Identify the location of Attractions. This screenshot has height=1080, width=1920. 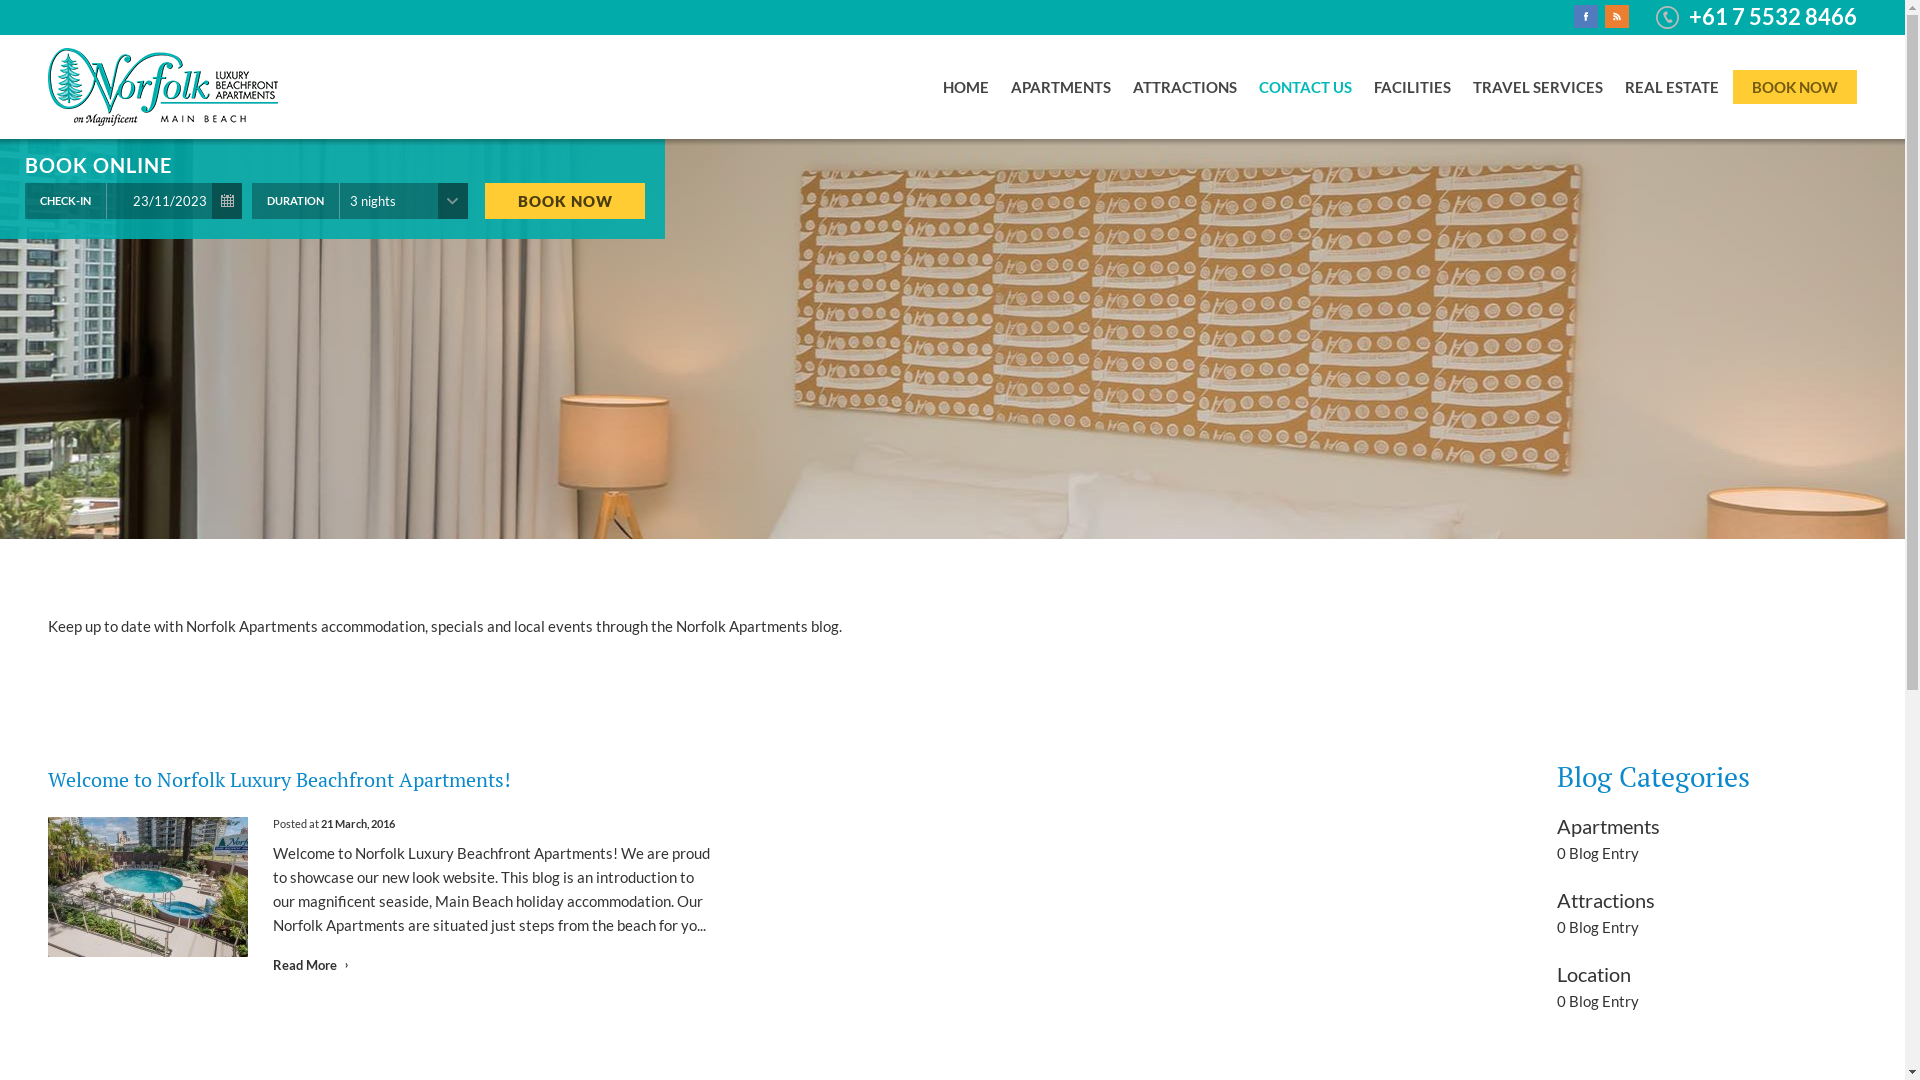
(1606, 900).